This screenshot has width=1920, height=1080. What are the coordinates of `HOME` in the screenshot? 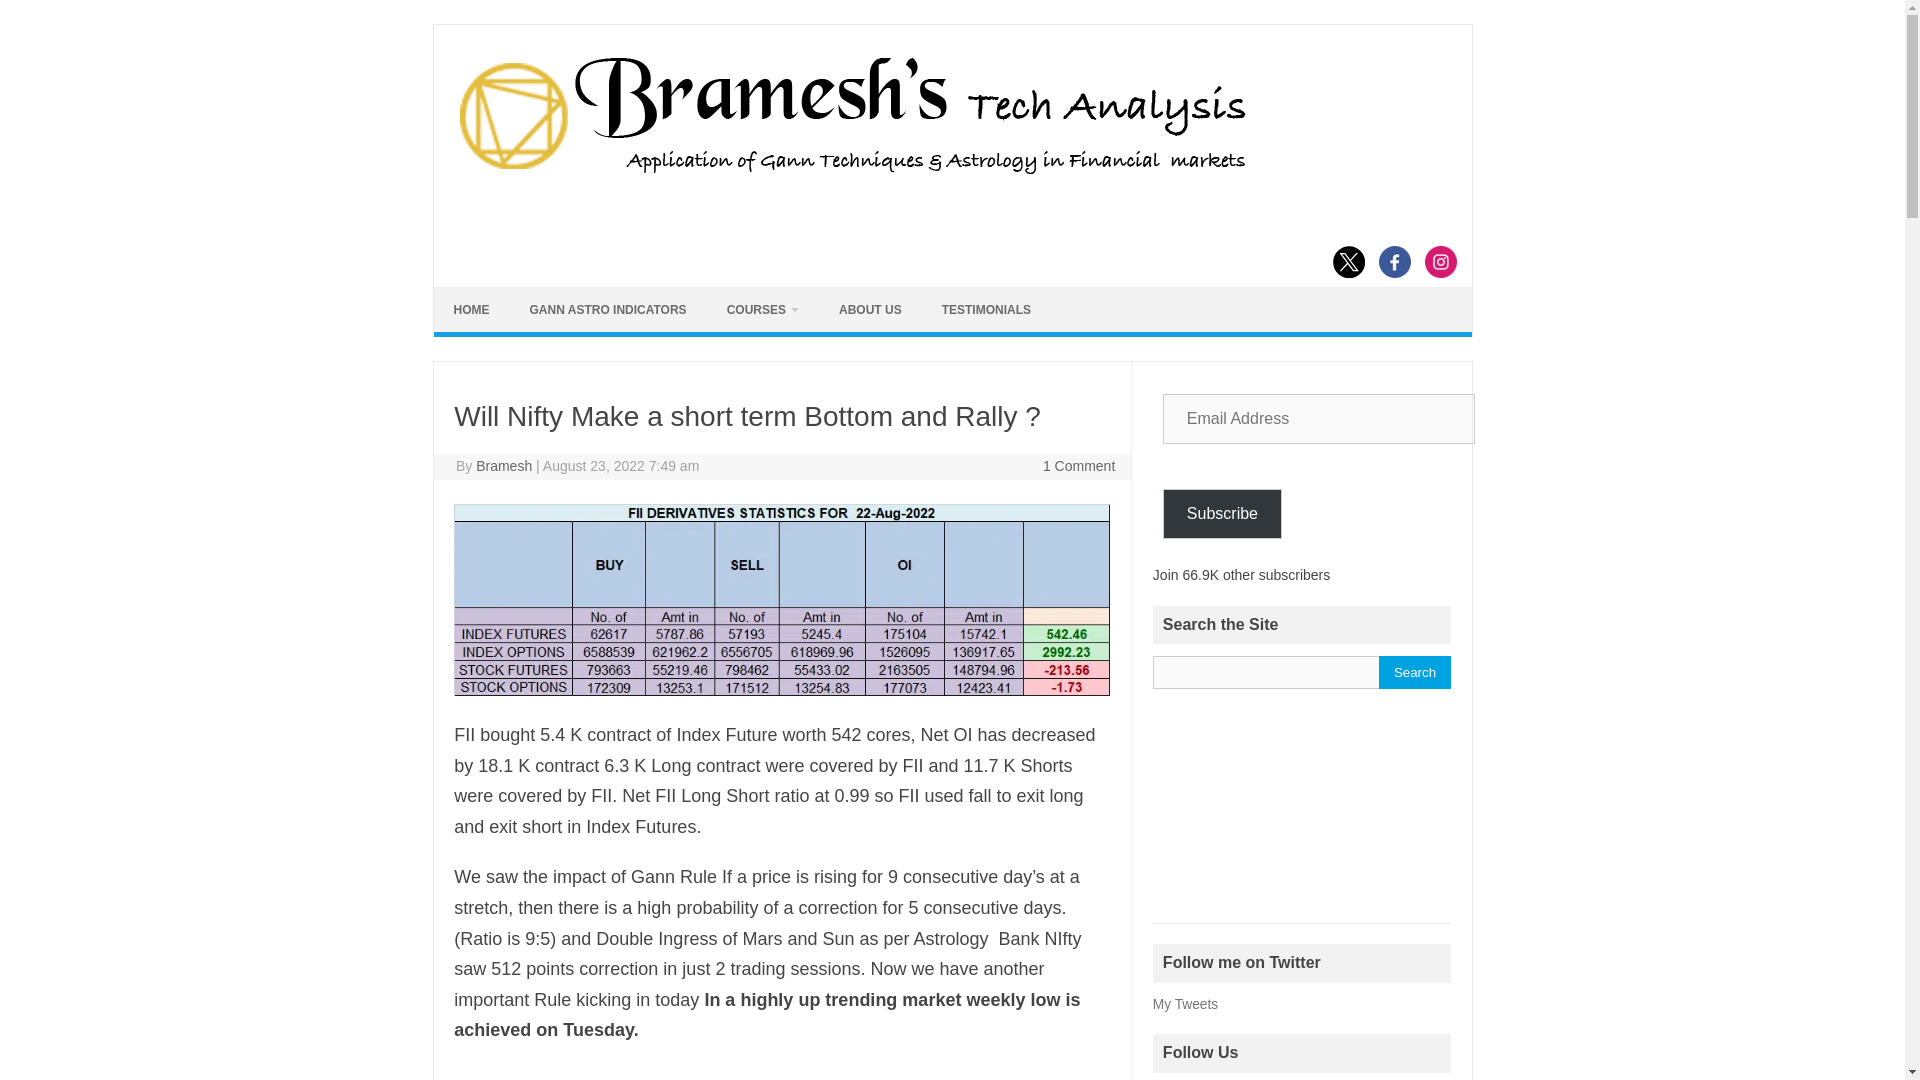 It's located at (472, 310).